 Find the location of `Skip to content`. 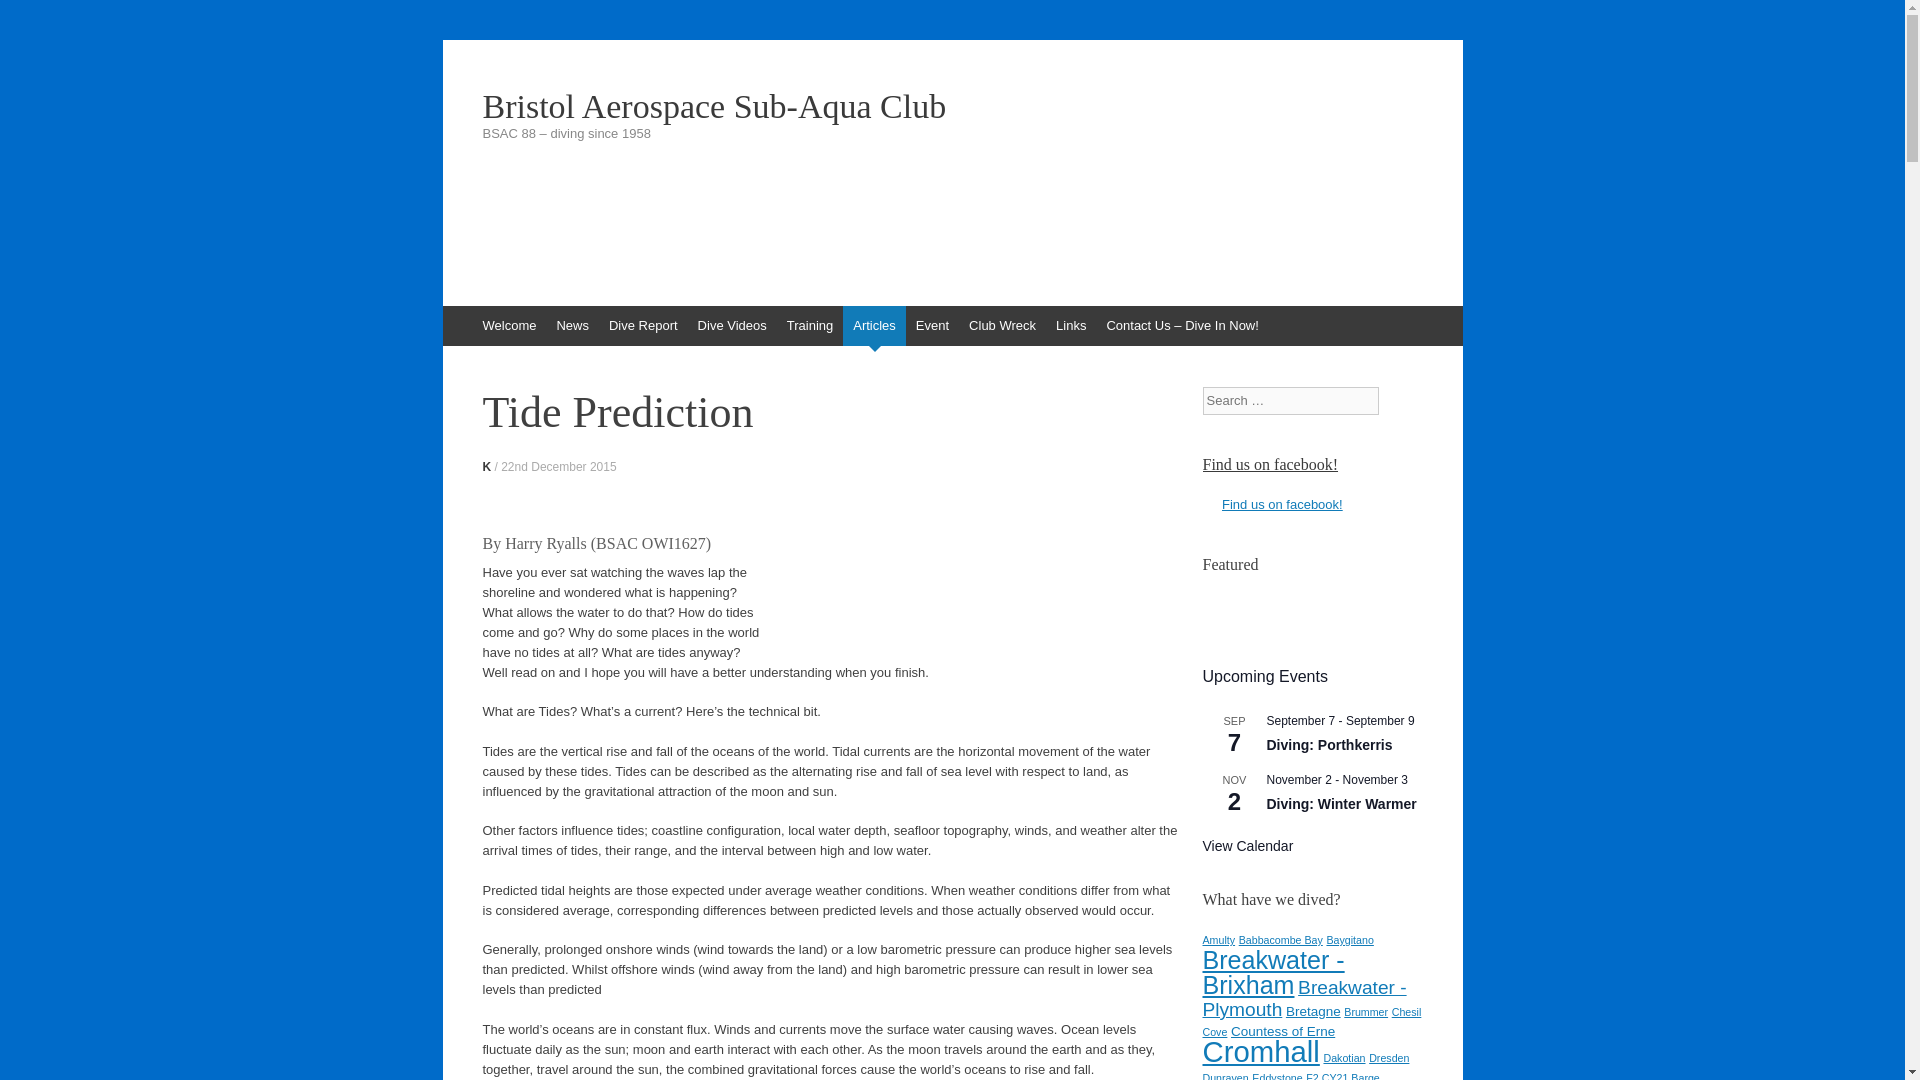

Skip to content is located at coordinates (452, 315).